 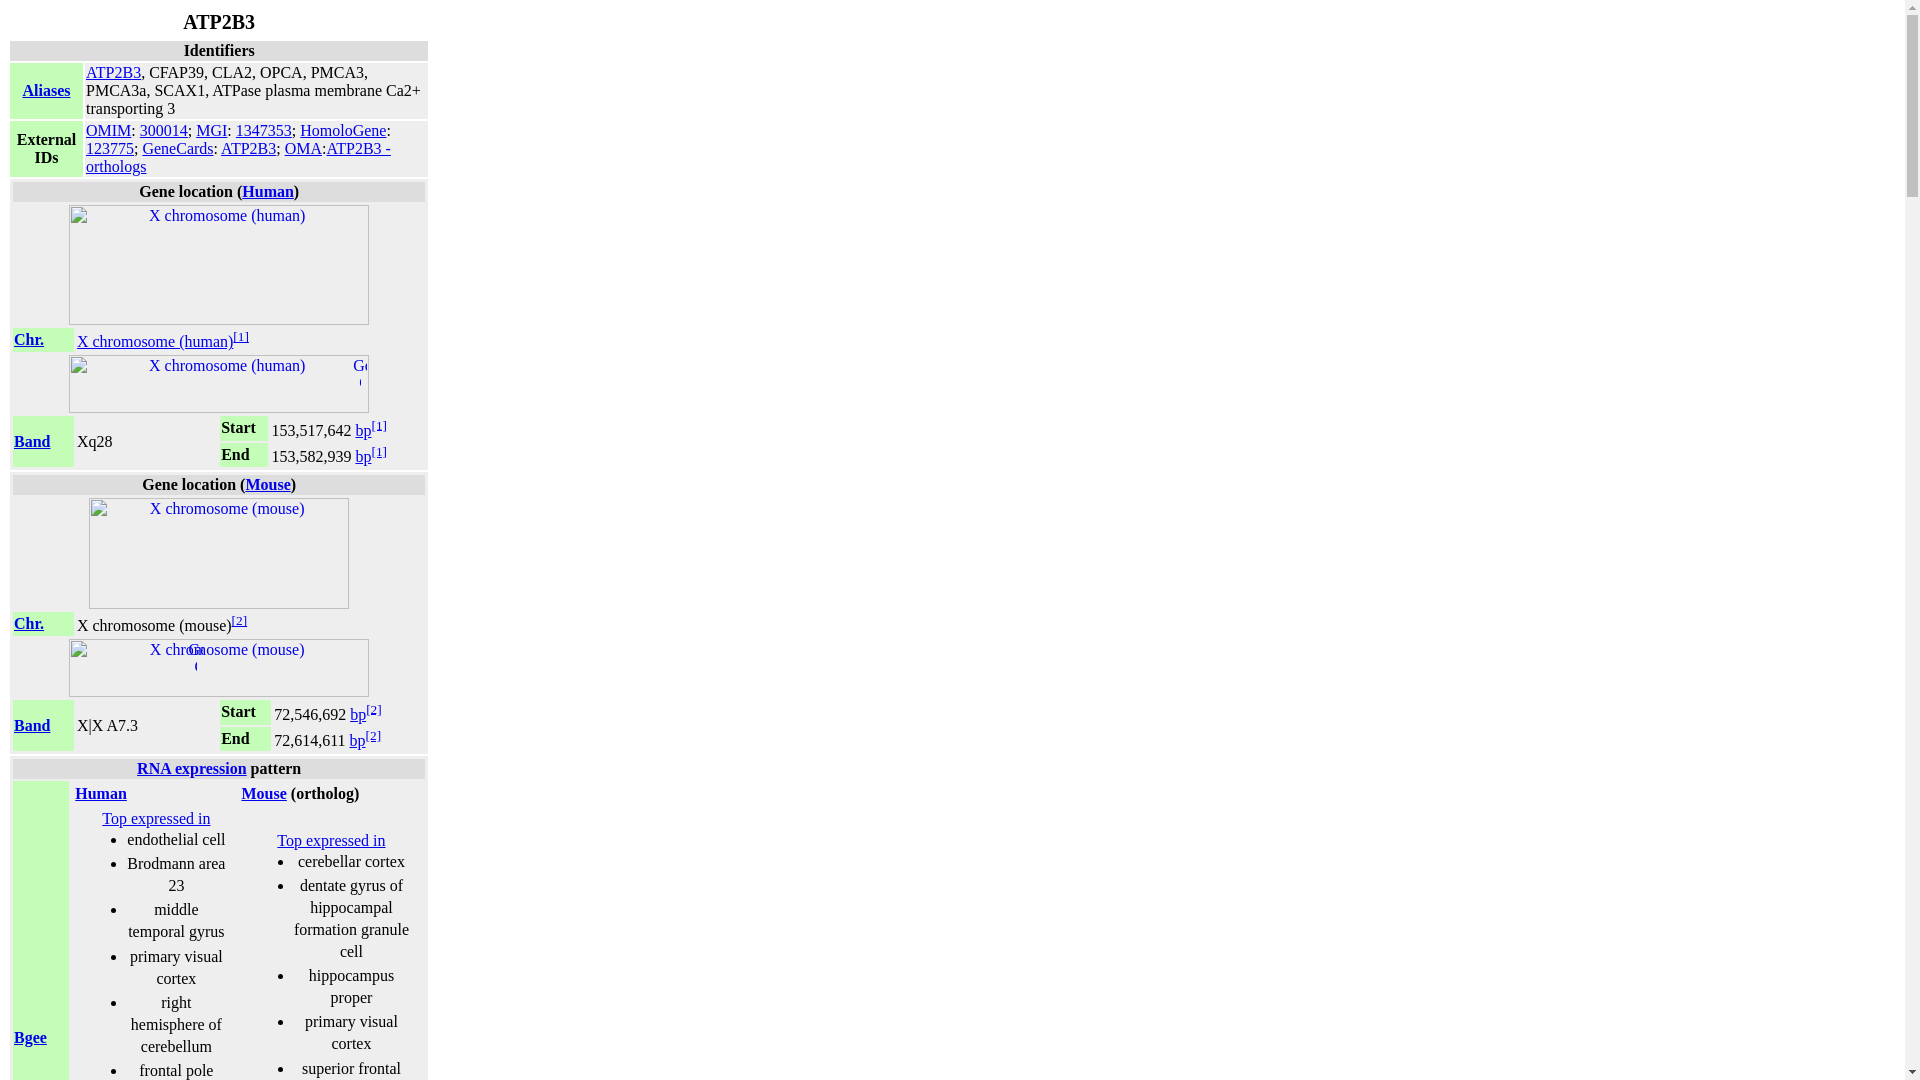 What do you see at coordinates (45, 90) in the screenshot?
I see `Gene nomenclature` at bounding box center [45, 90].